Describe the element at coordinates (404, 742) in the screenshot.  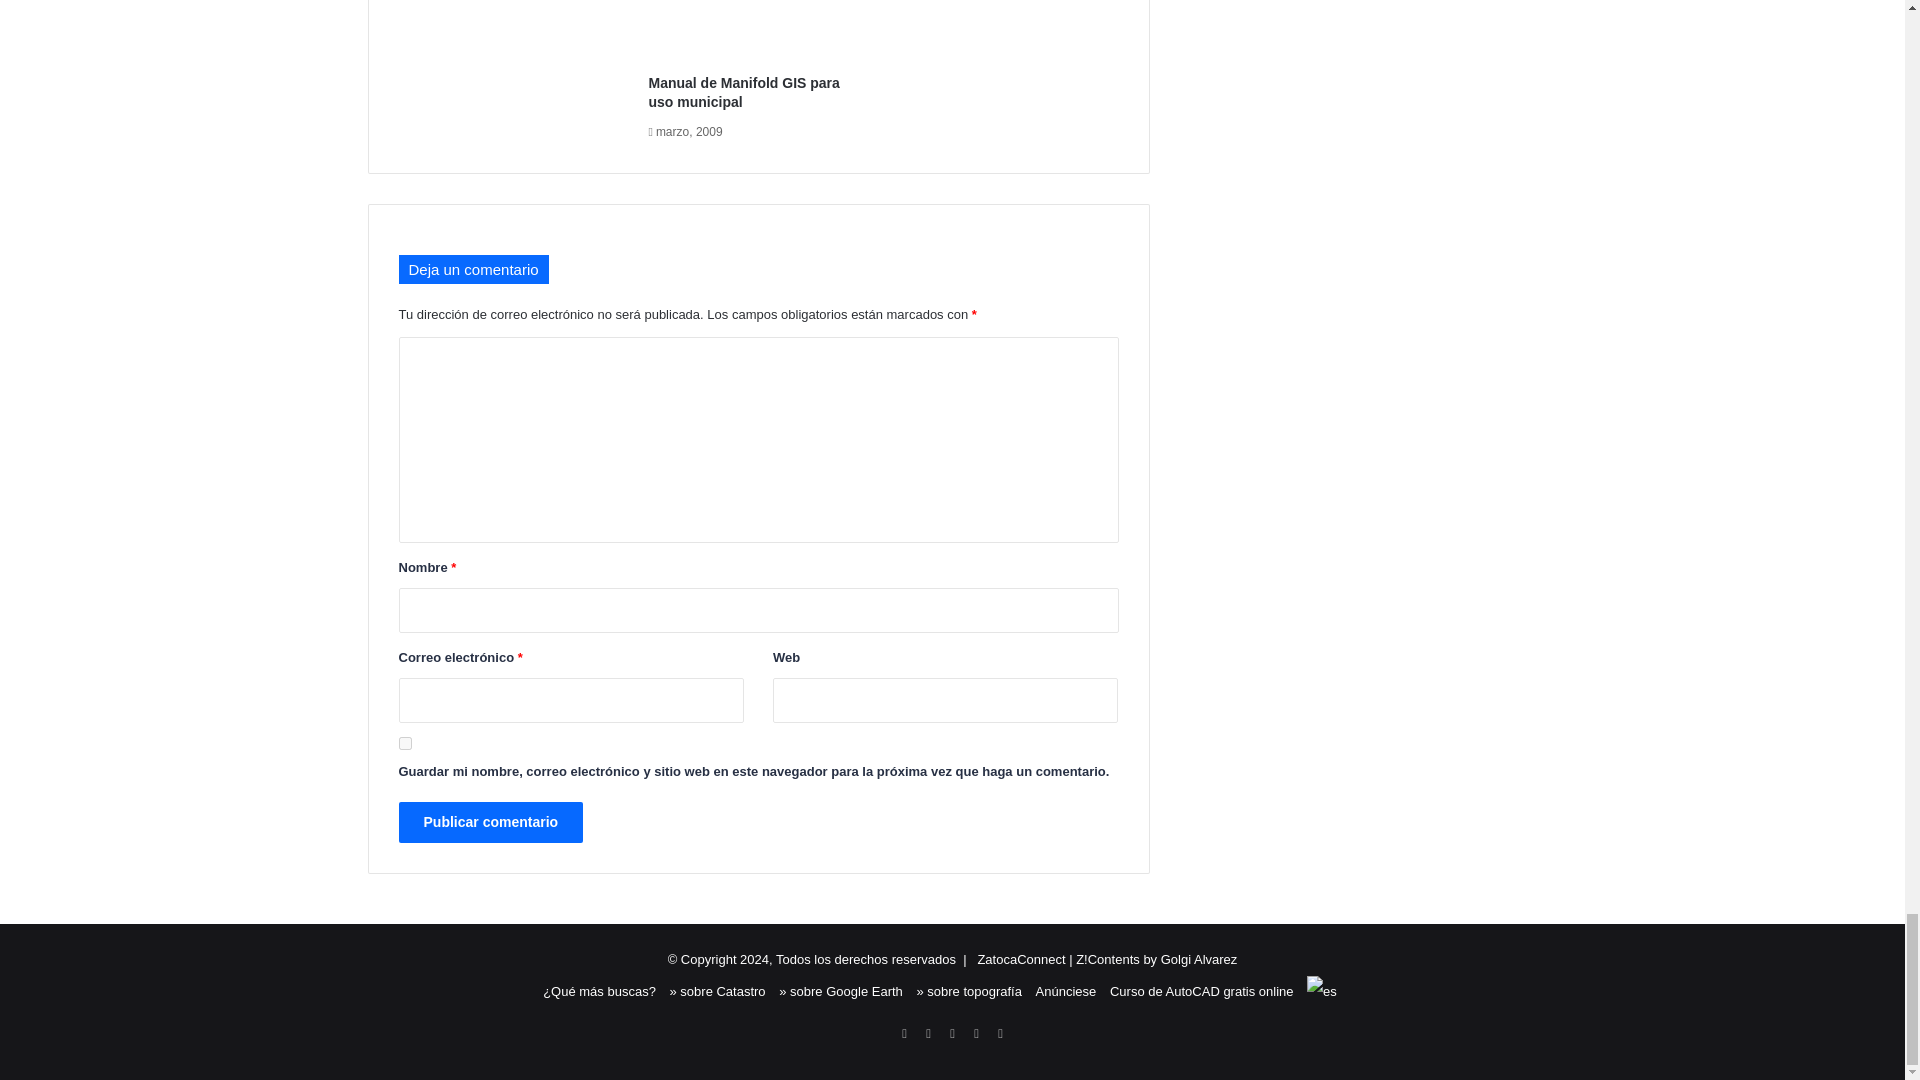
I see `yes` at that location.